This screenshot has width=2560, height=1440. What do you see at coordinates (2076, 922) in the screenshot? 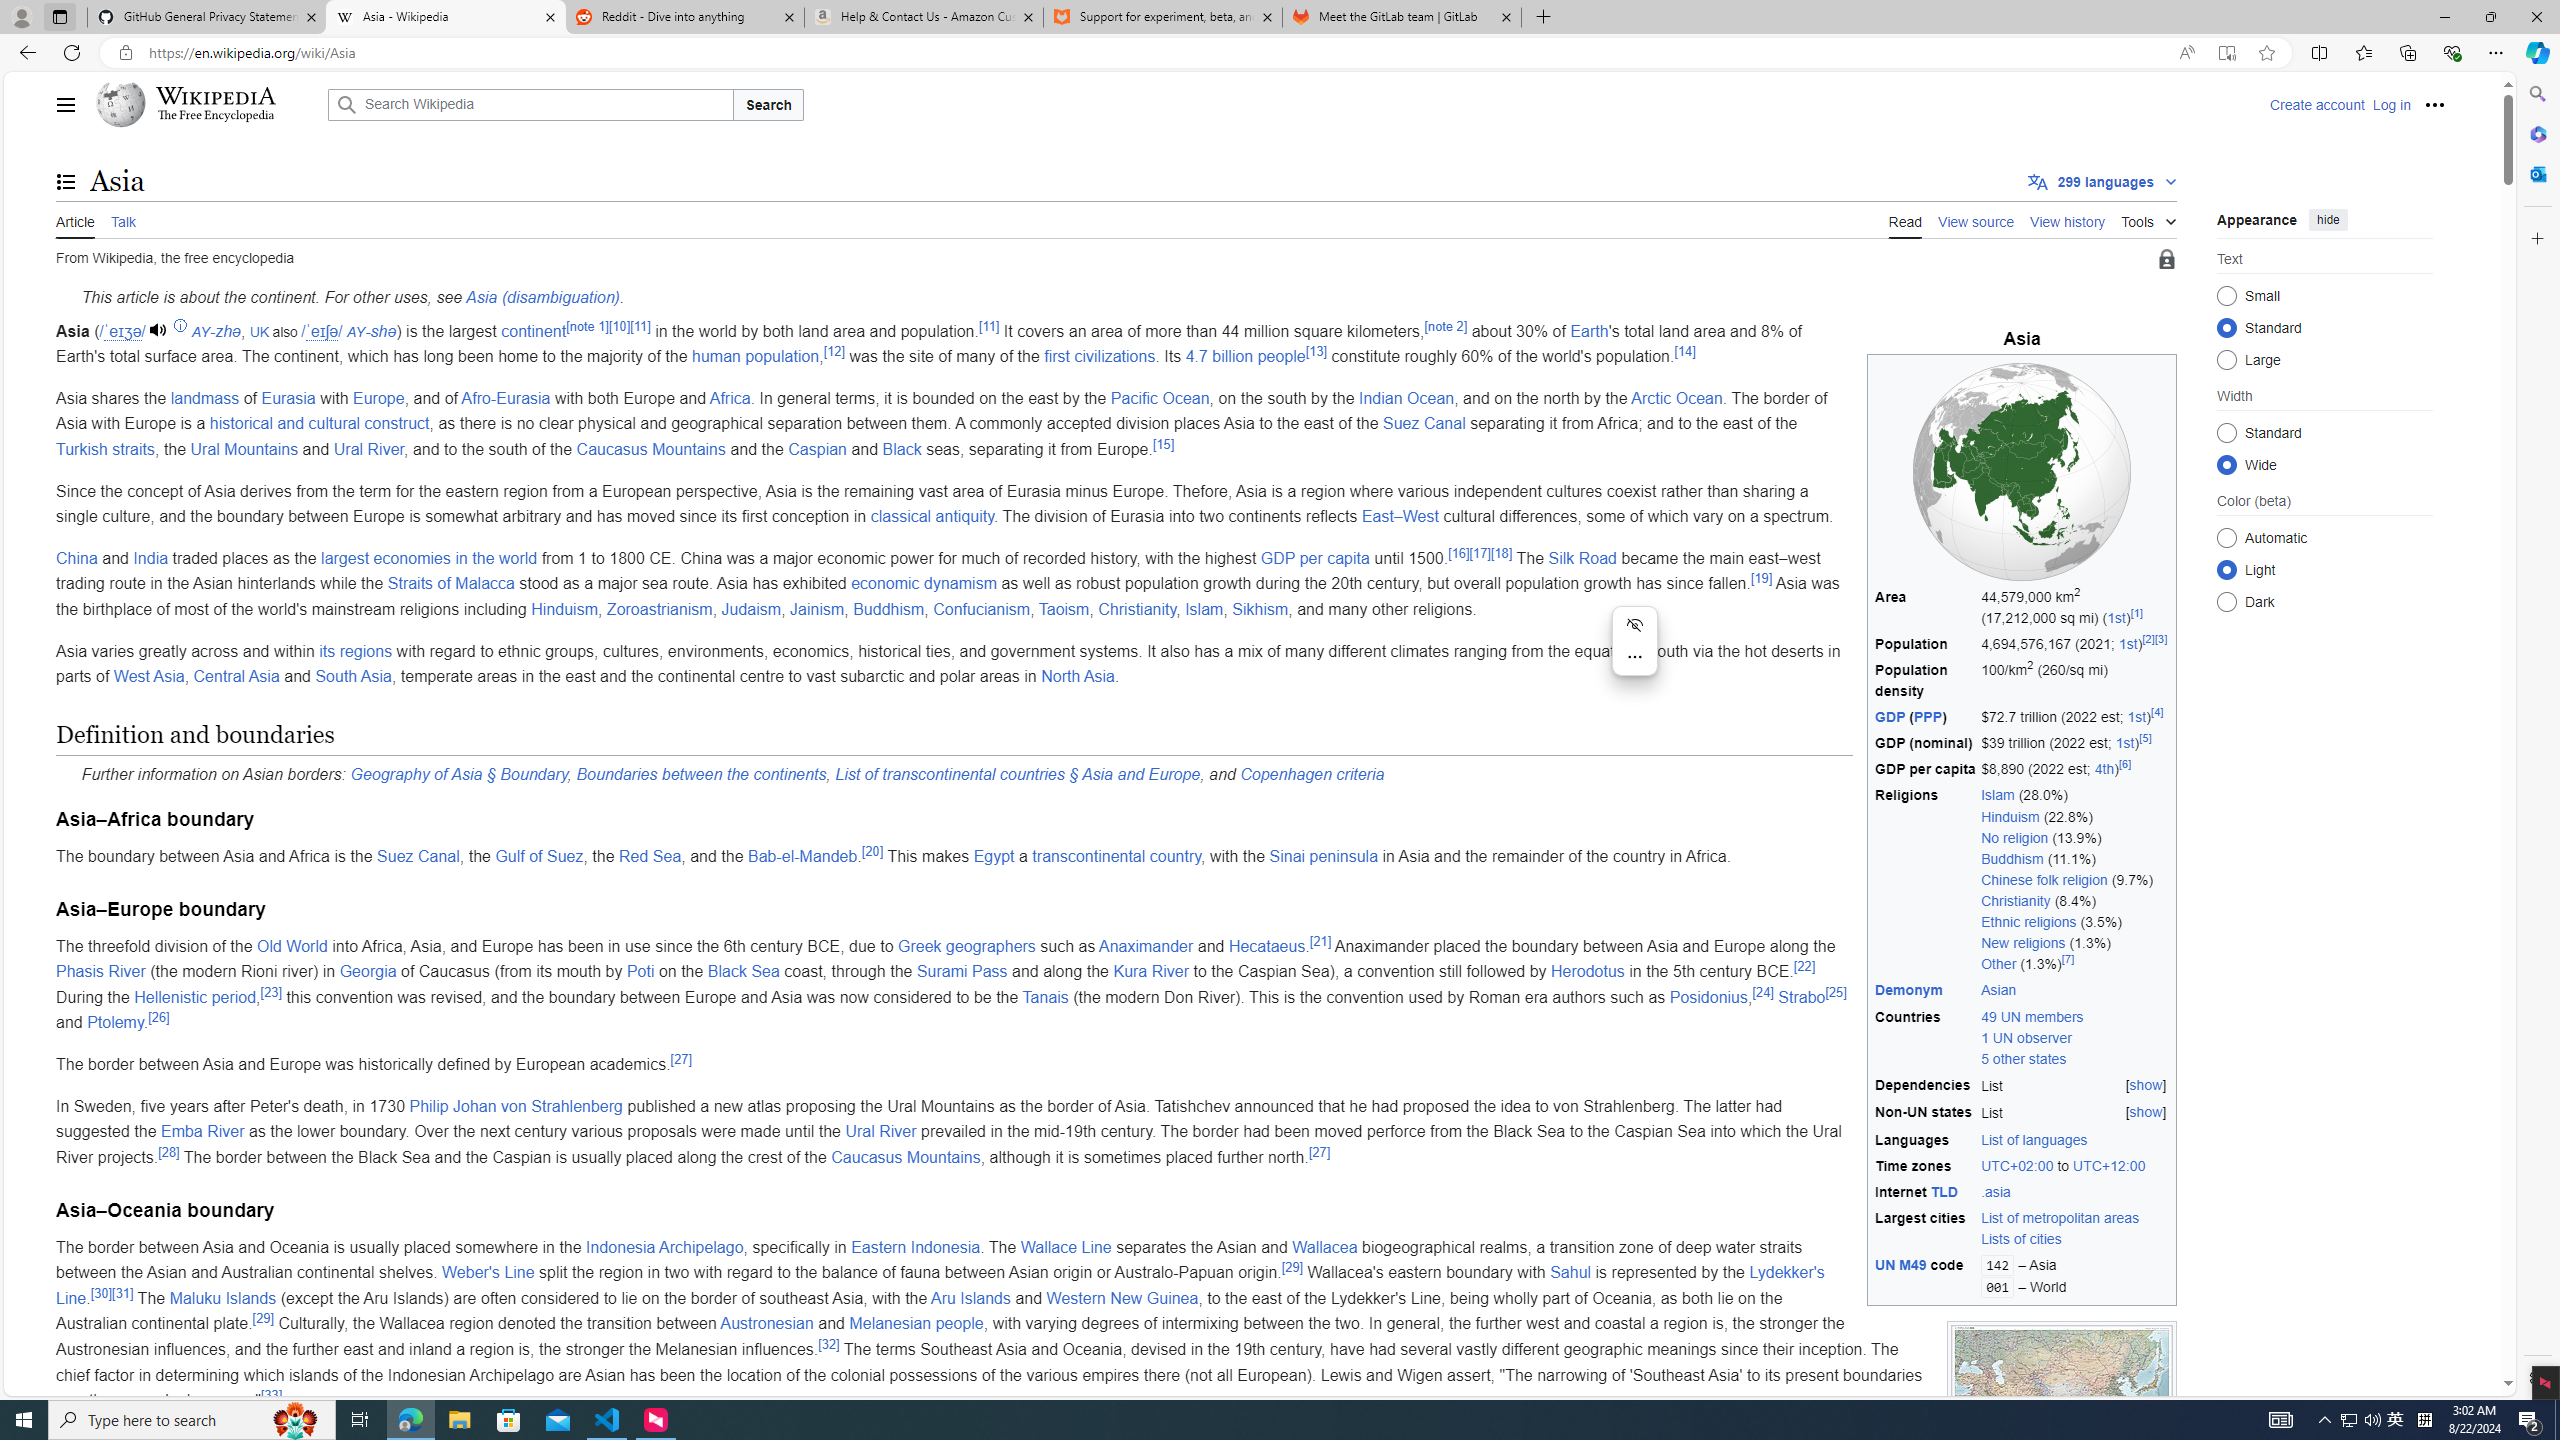
I see `Ethnic religions (3.5%)` at bounding box center [2076, 922].